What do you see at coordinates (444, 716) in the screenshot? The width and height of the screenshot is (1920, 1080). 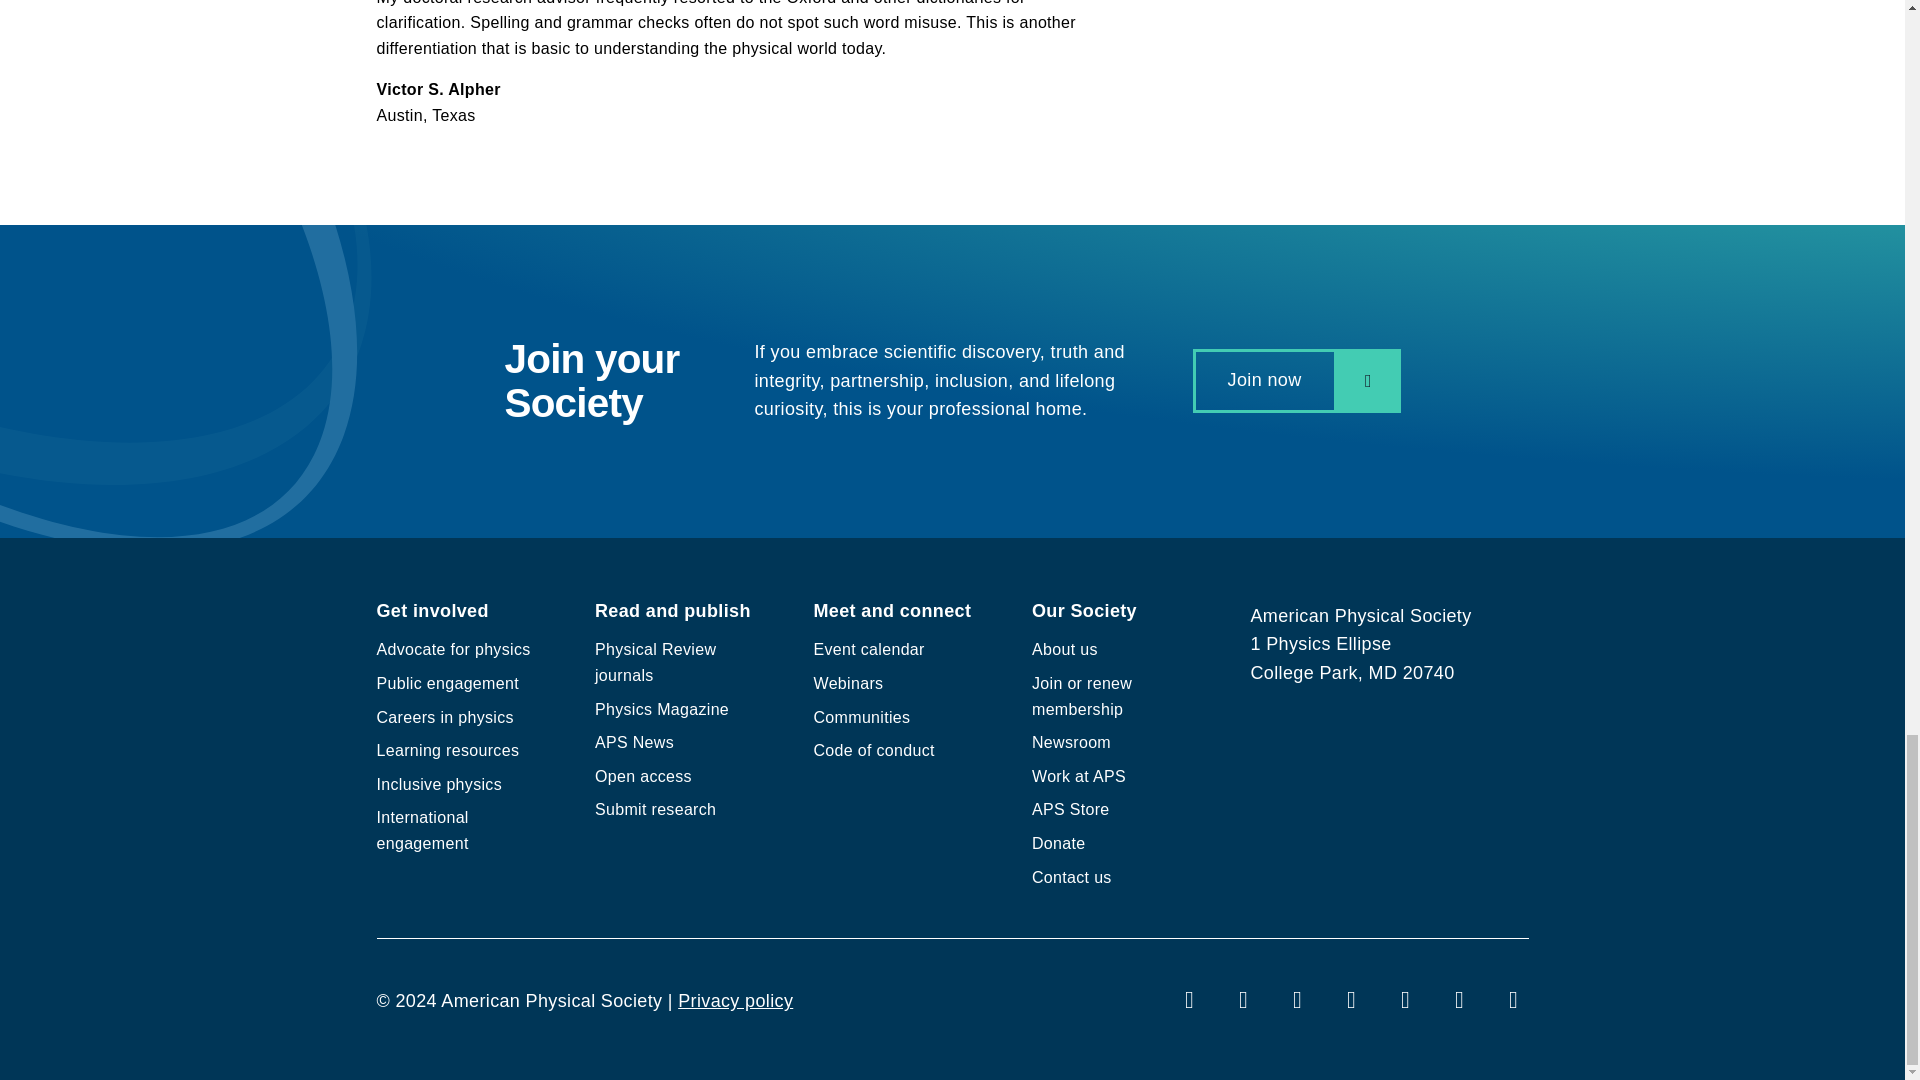 I see `Careers in physics` at bounding box center [444, 716].